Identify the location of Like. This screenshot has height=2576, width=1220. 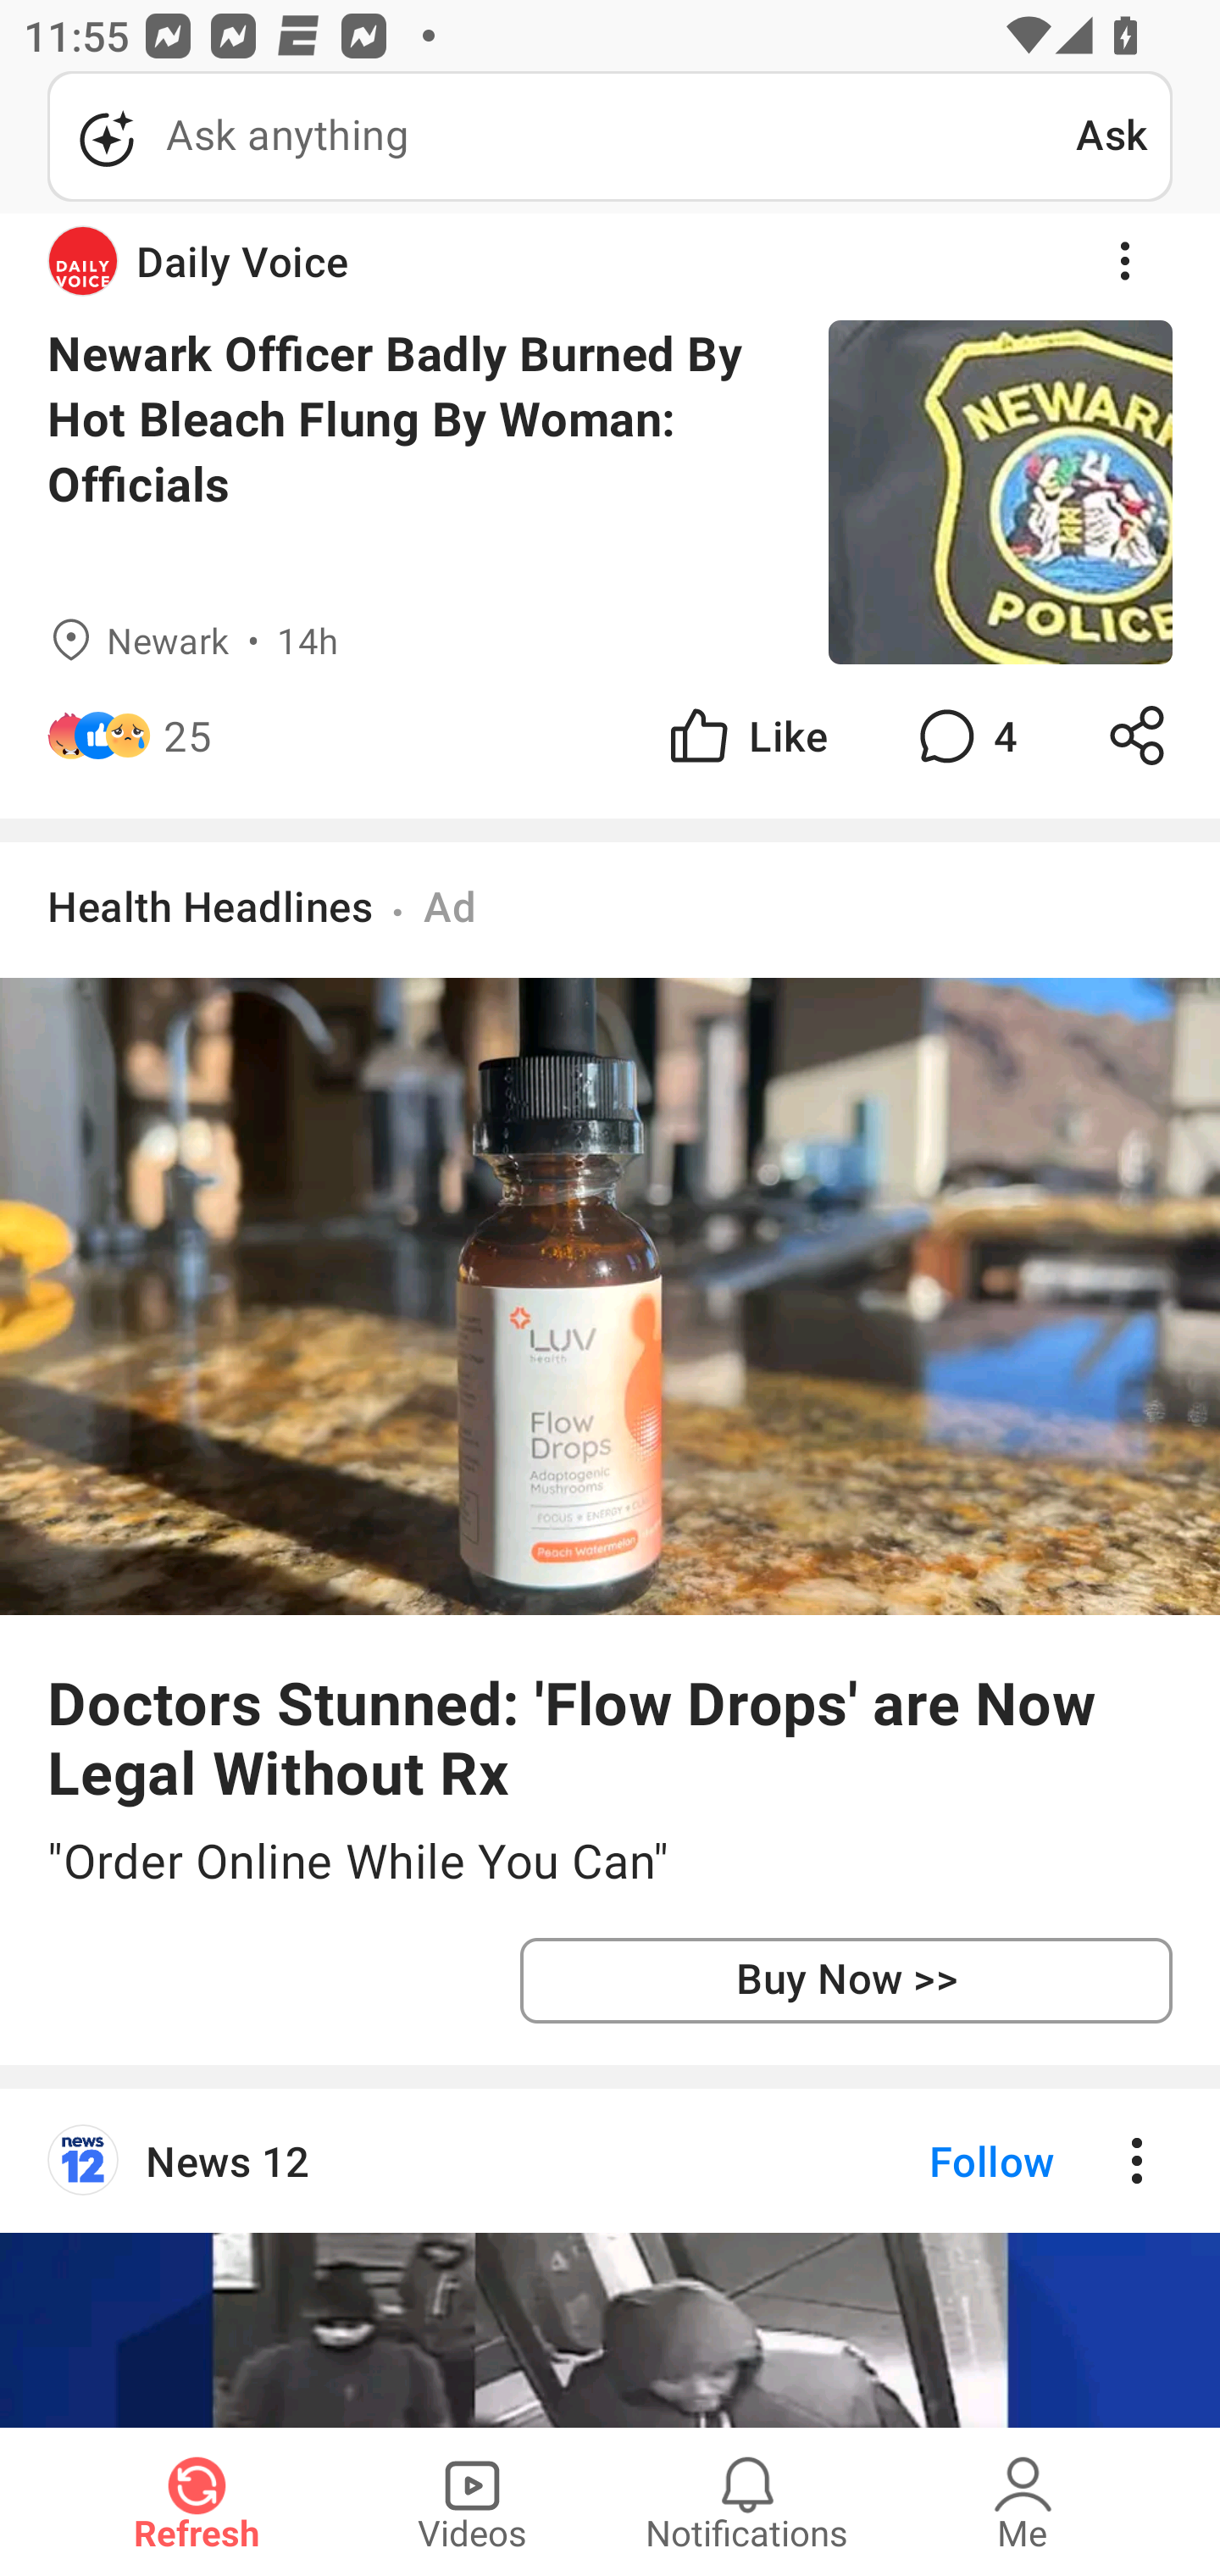
(746, 736).